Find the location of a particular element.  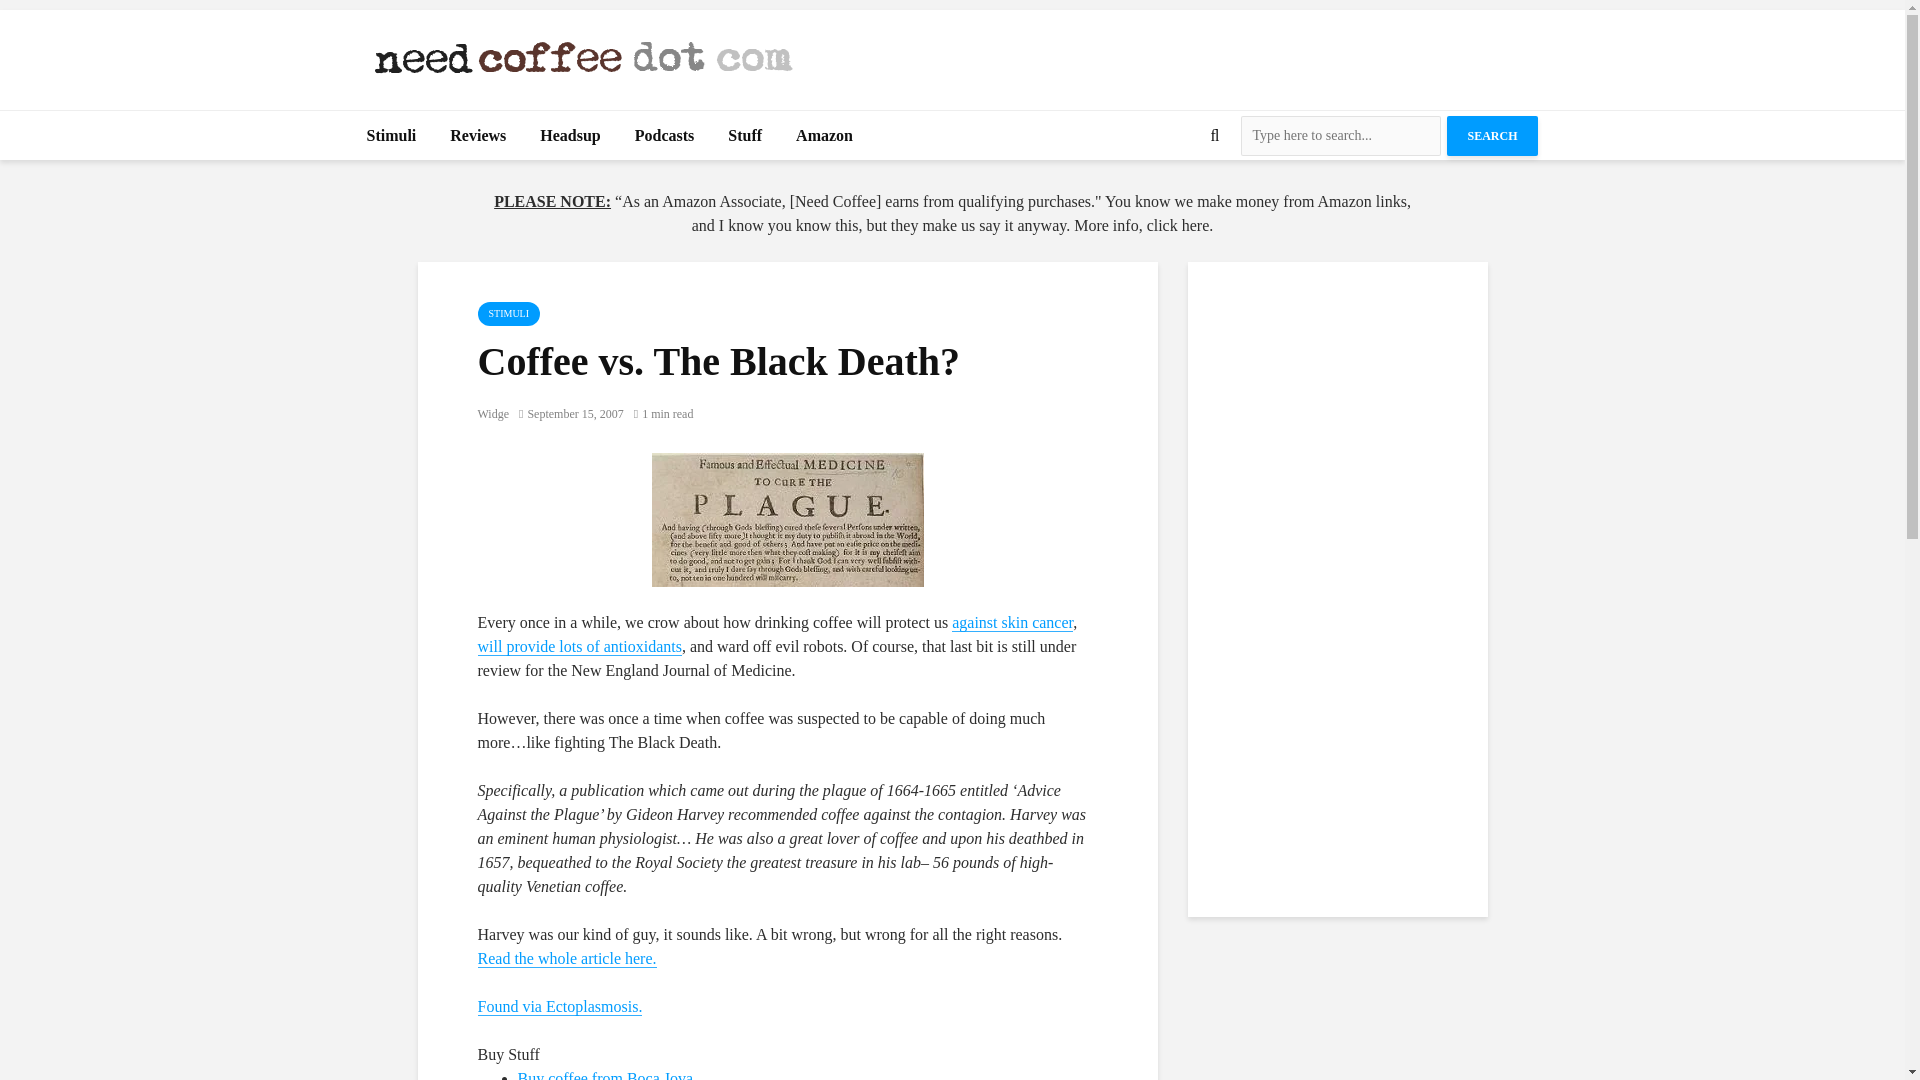

STIMULI is located at coordinates (510, 314).